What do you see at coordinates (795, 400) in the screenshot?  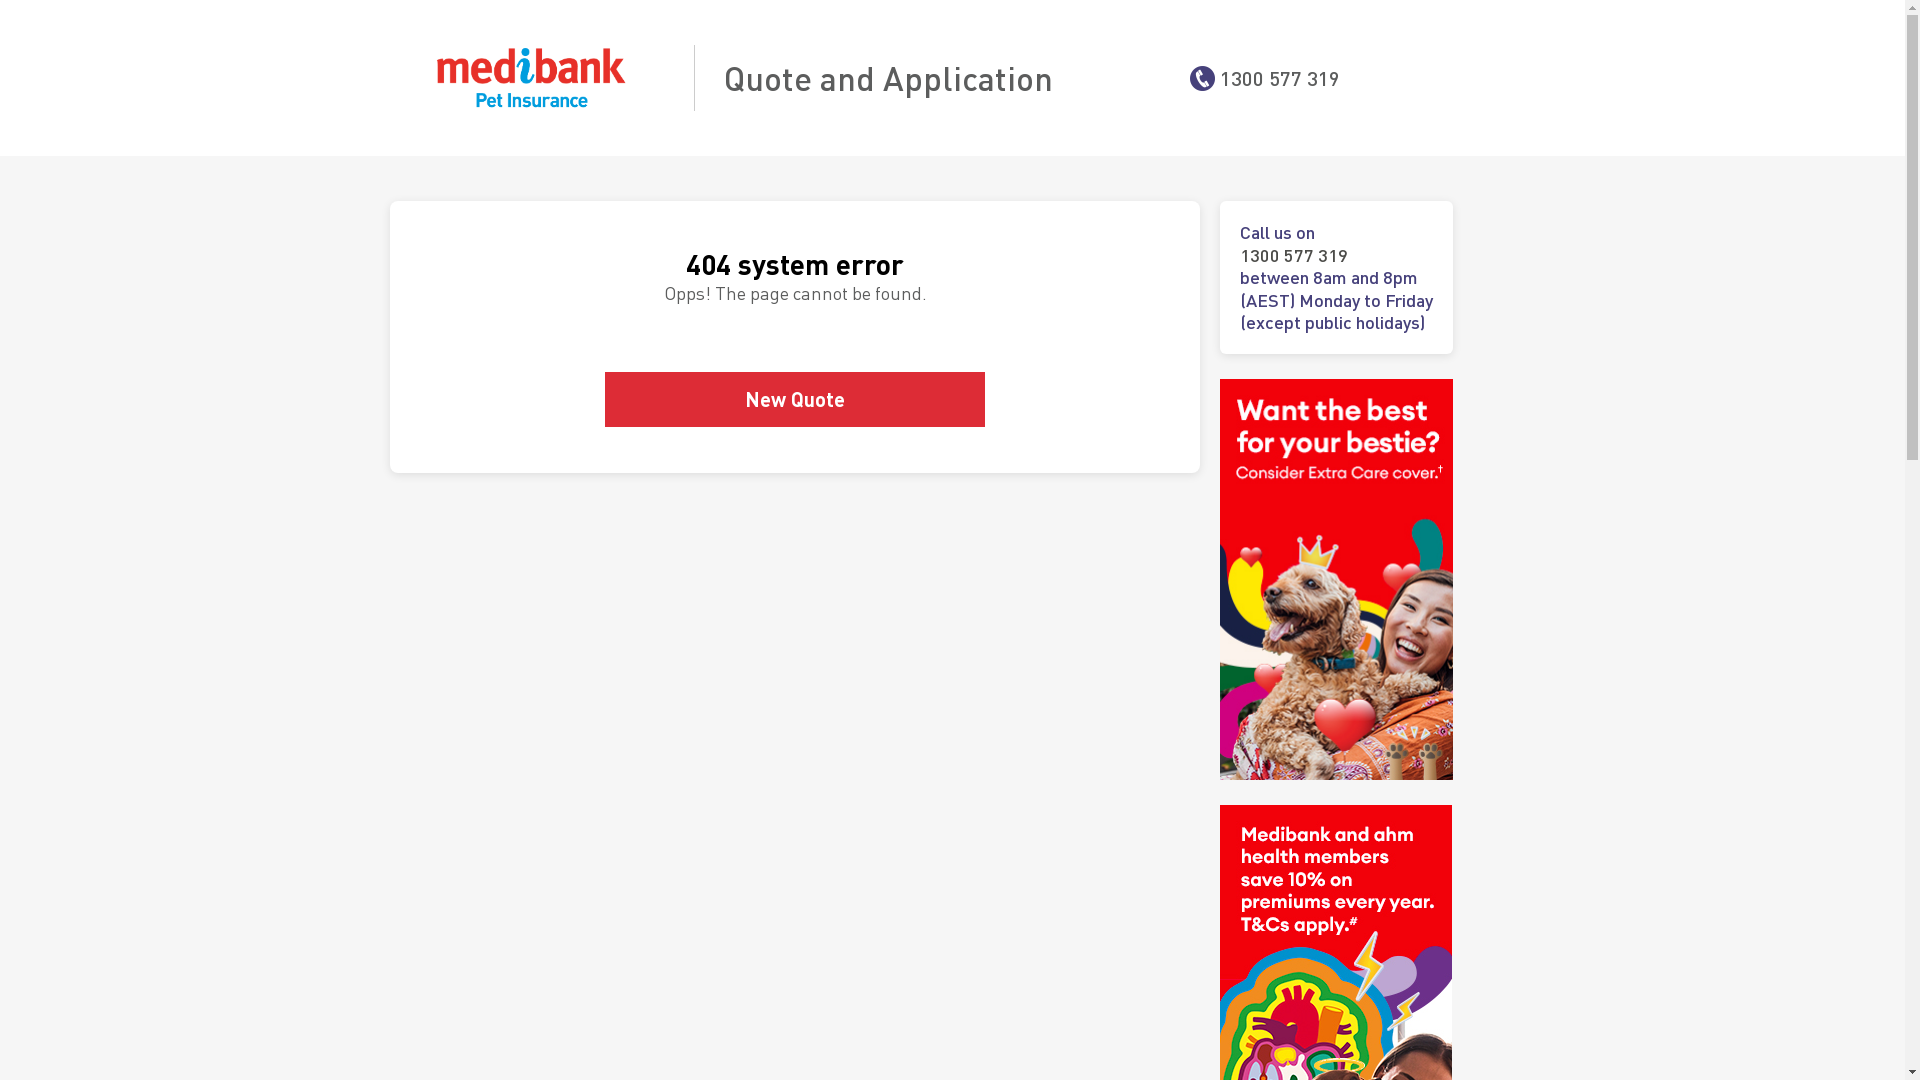 I see `New Quote` at bounding box center [795, 400].